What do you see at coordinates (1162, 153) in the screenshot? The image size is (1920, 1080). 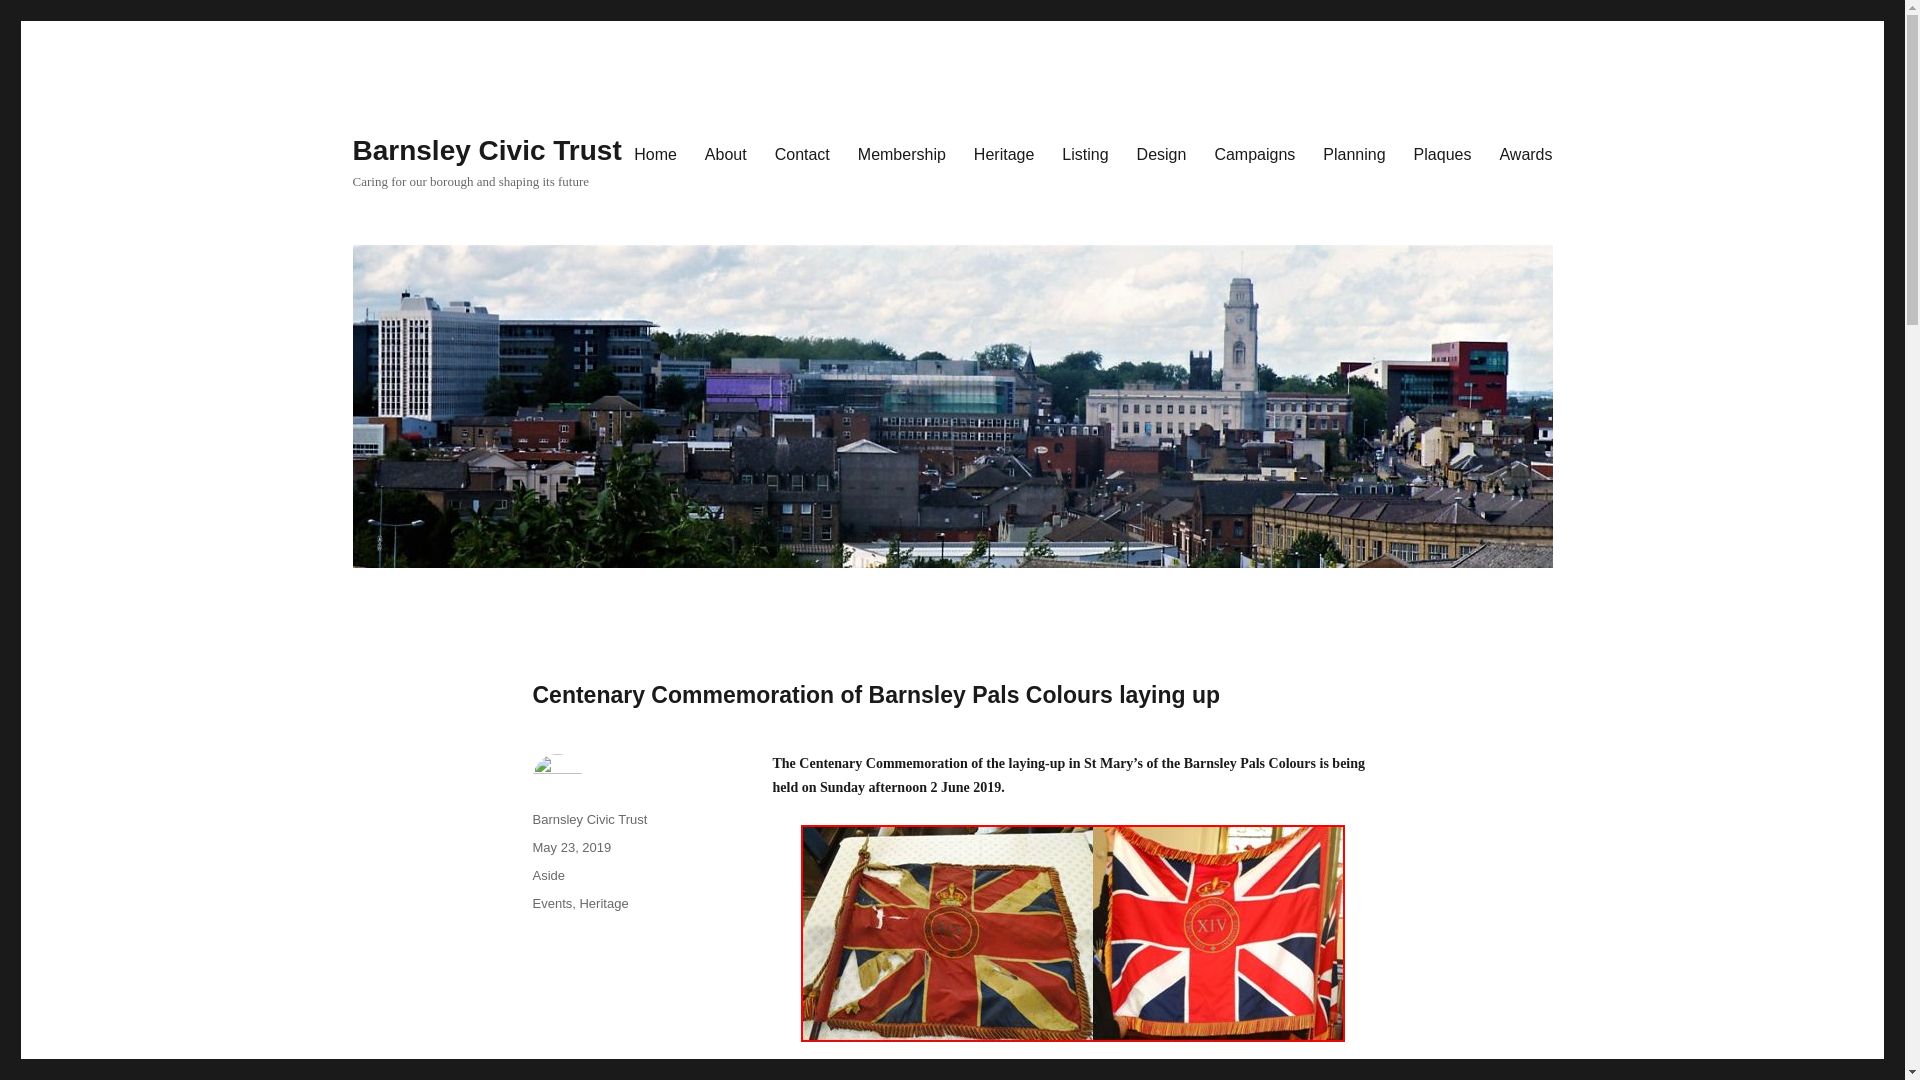 I see `Design` at bounding box center [1162, 153].